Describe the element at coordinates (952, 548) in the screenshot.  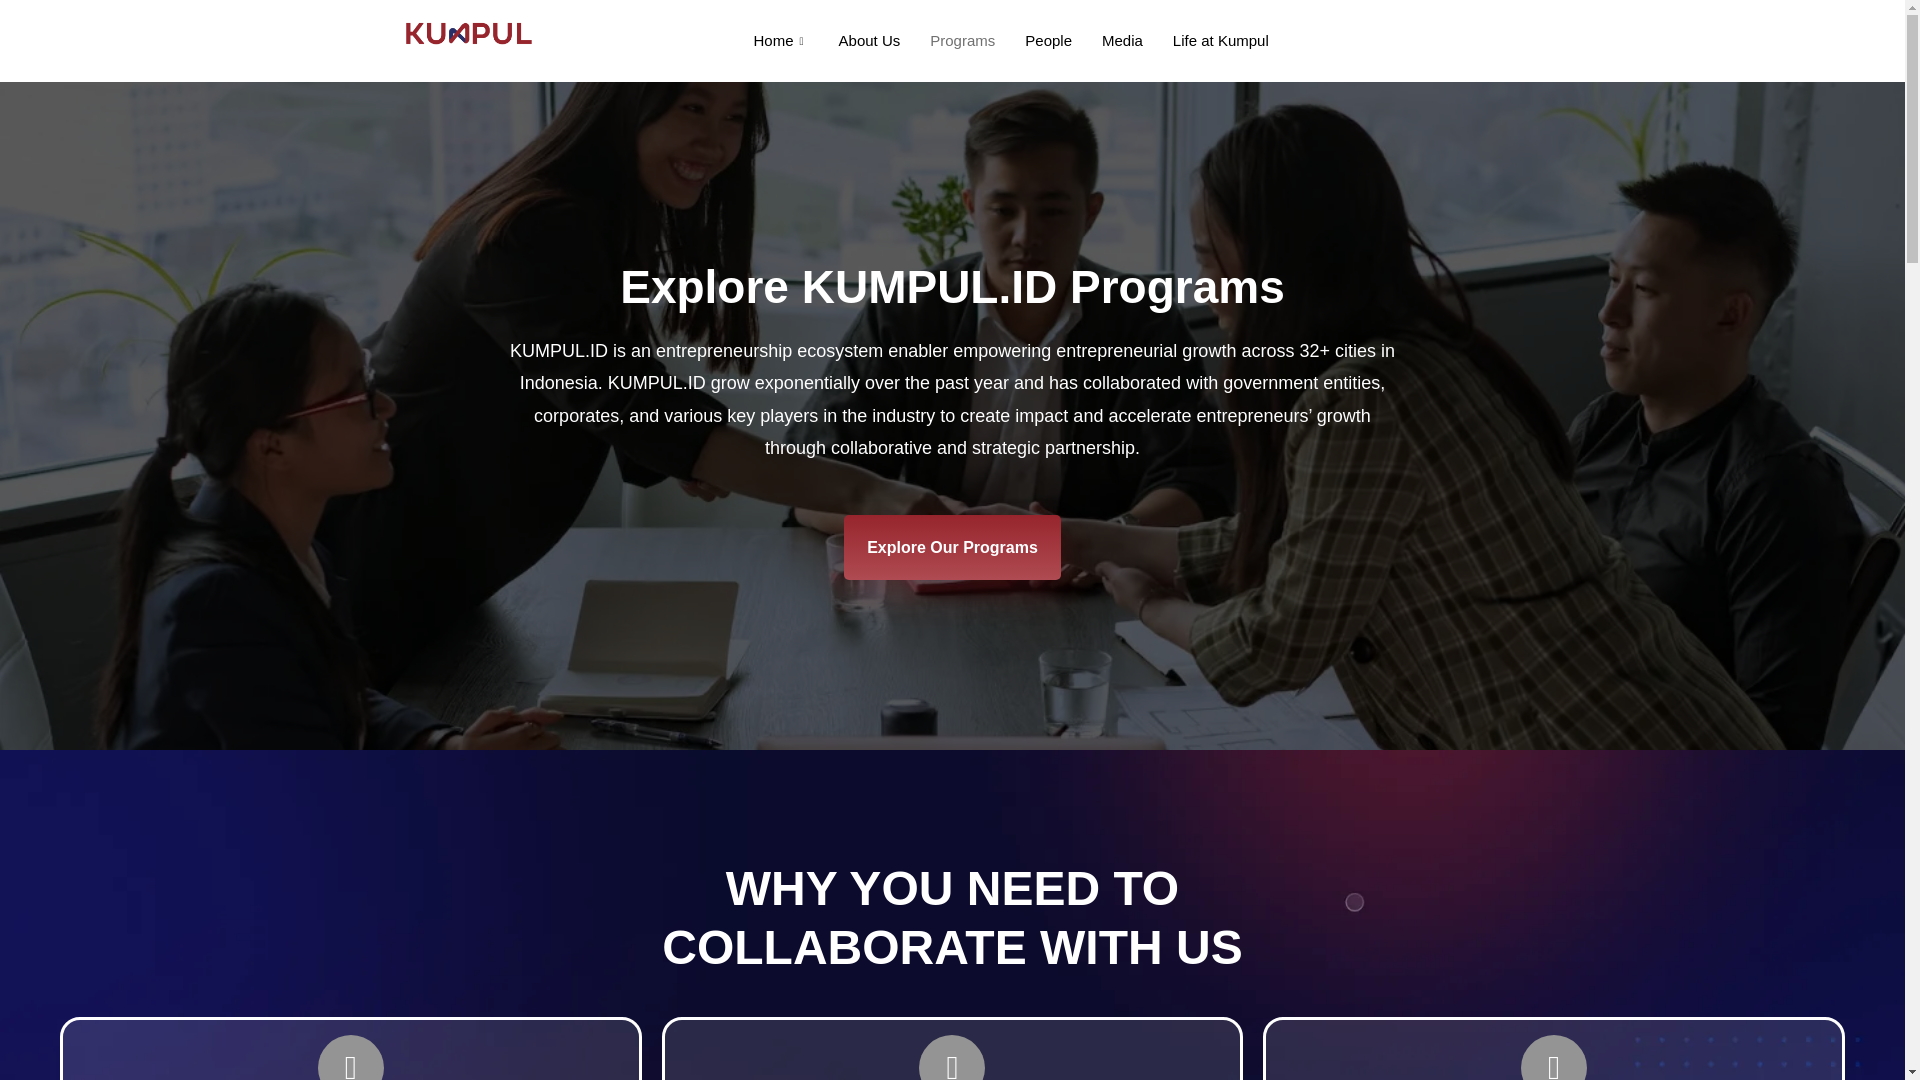
I see `Explore Our Programs` at that location.